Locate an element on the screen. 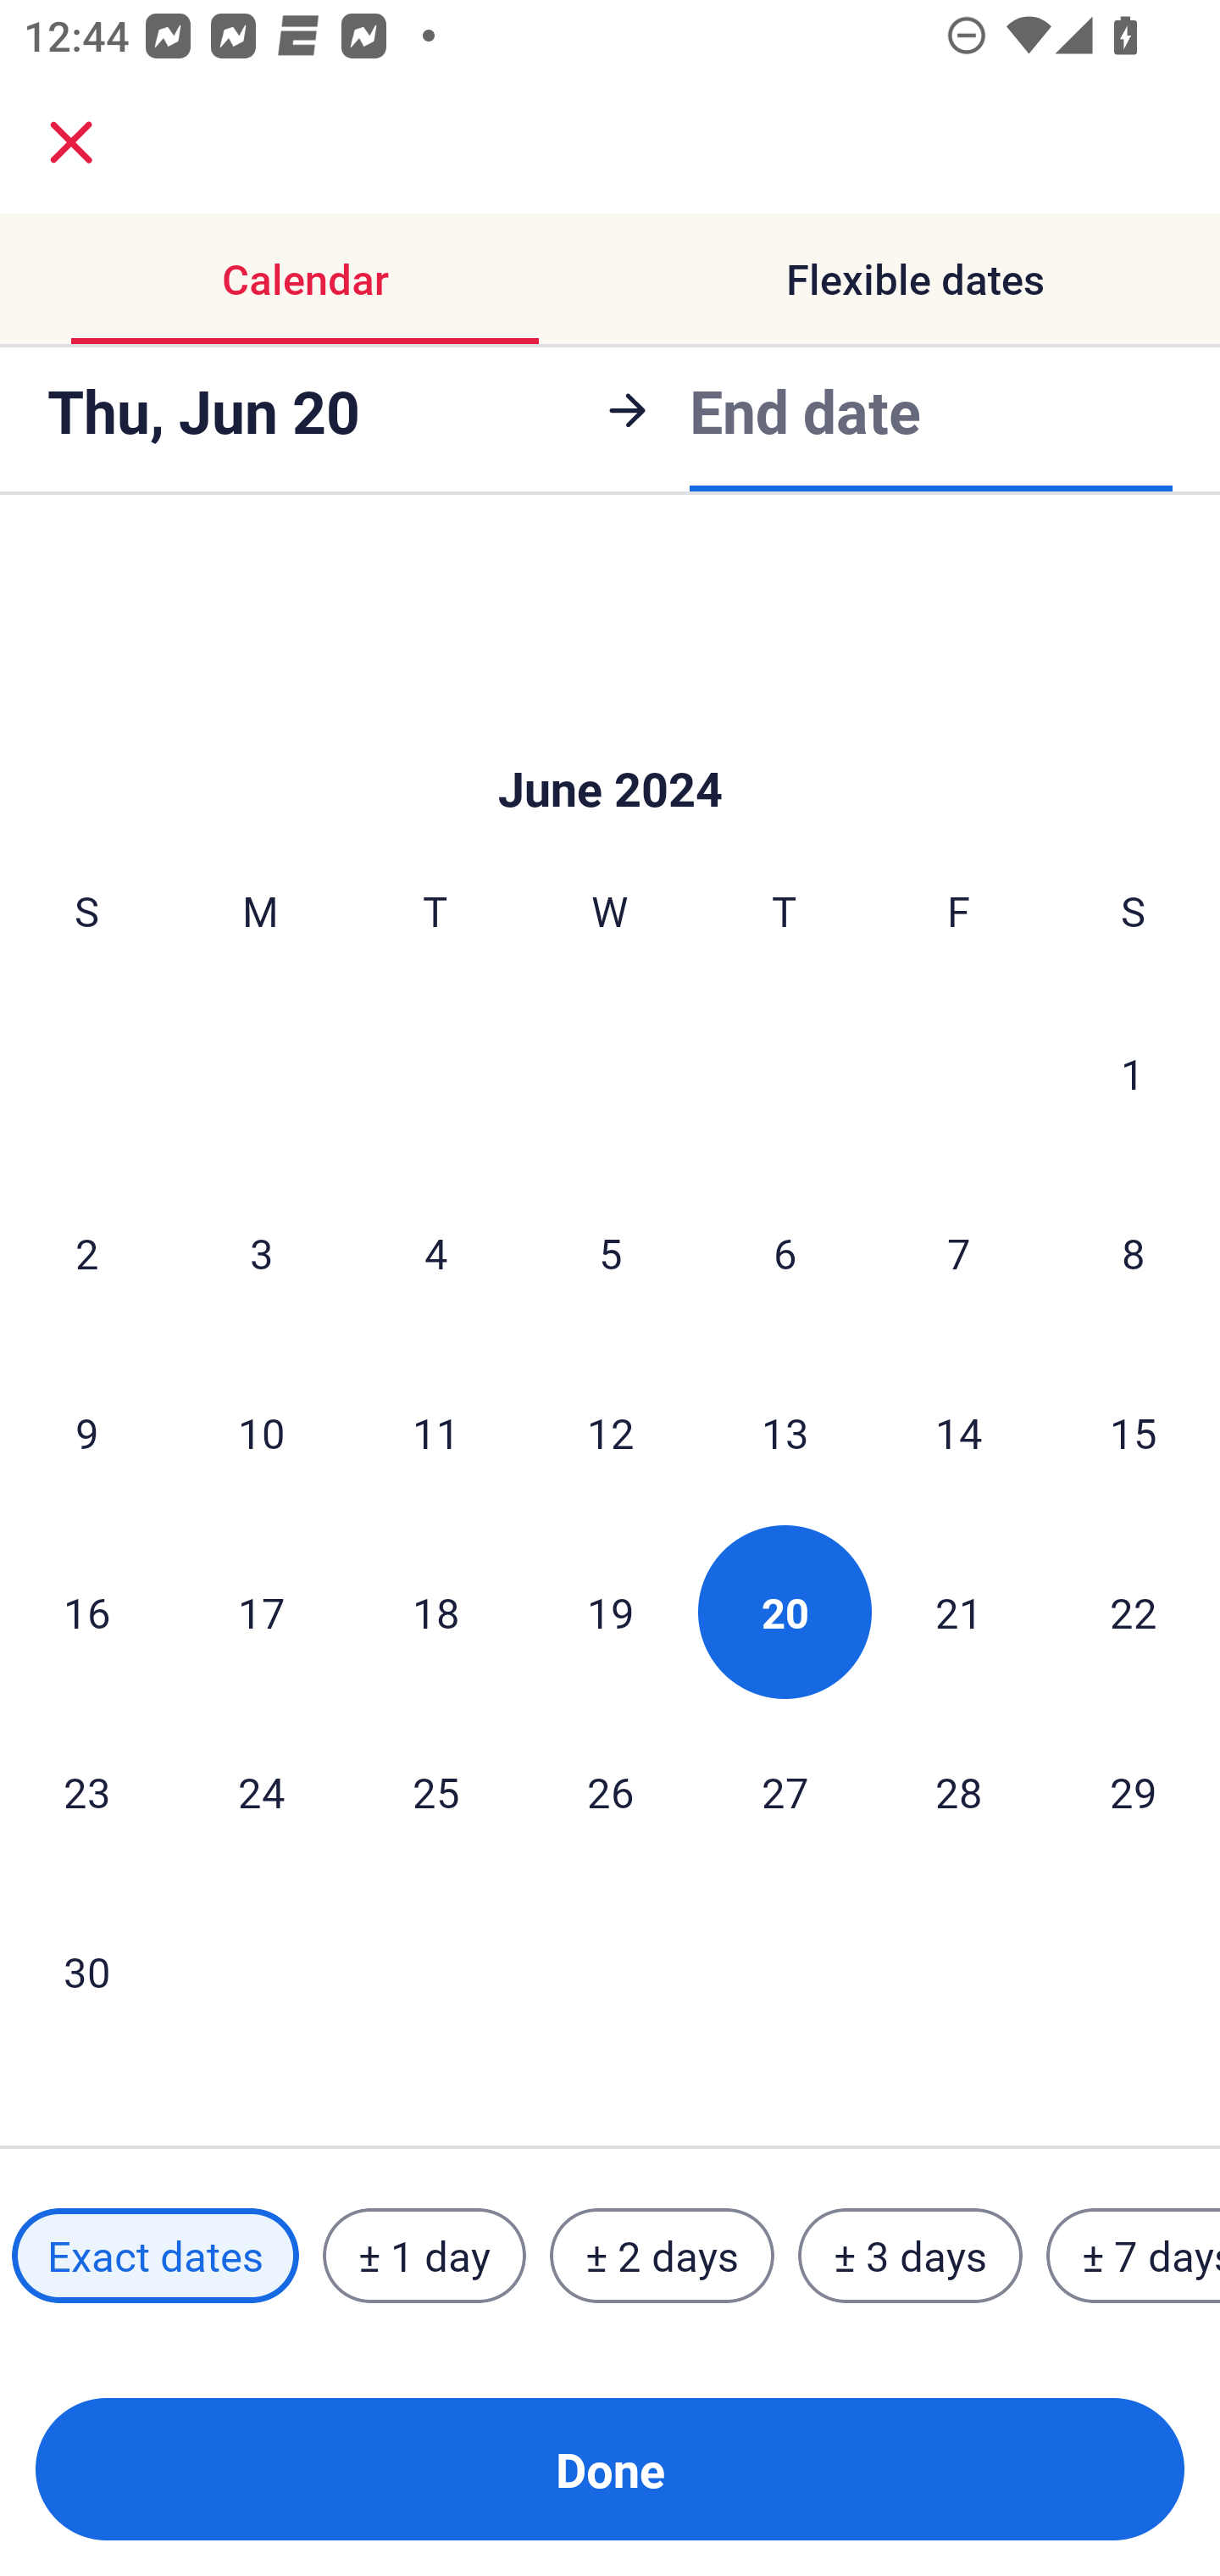 This screenshot has width=1220, height=2576. 5 Wednesday, June 5, 2024 is located at coordinates (610, 1252).